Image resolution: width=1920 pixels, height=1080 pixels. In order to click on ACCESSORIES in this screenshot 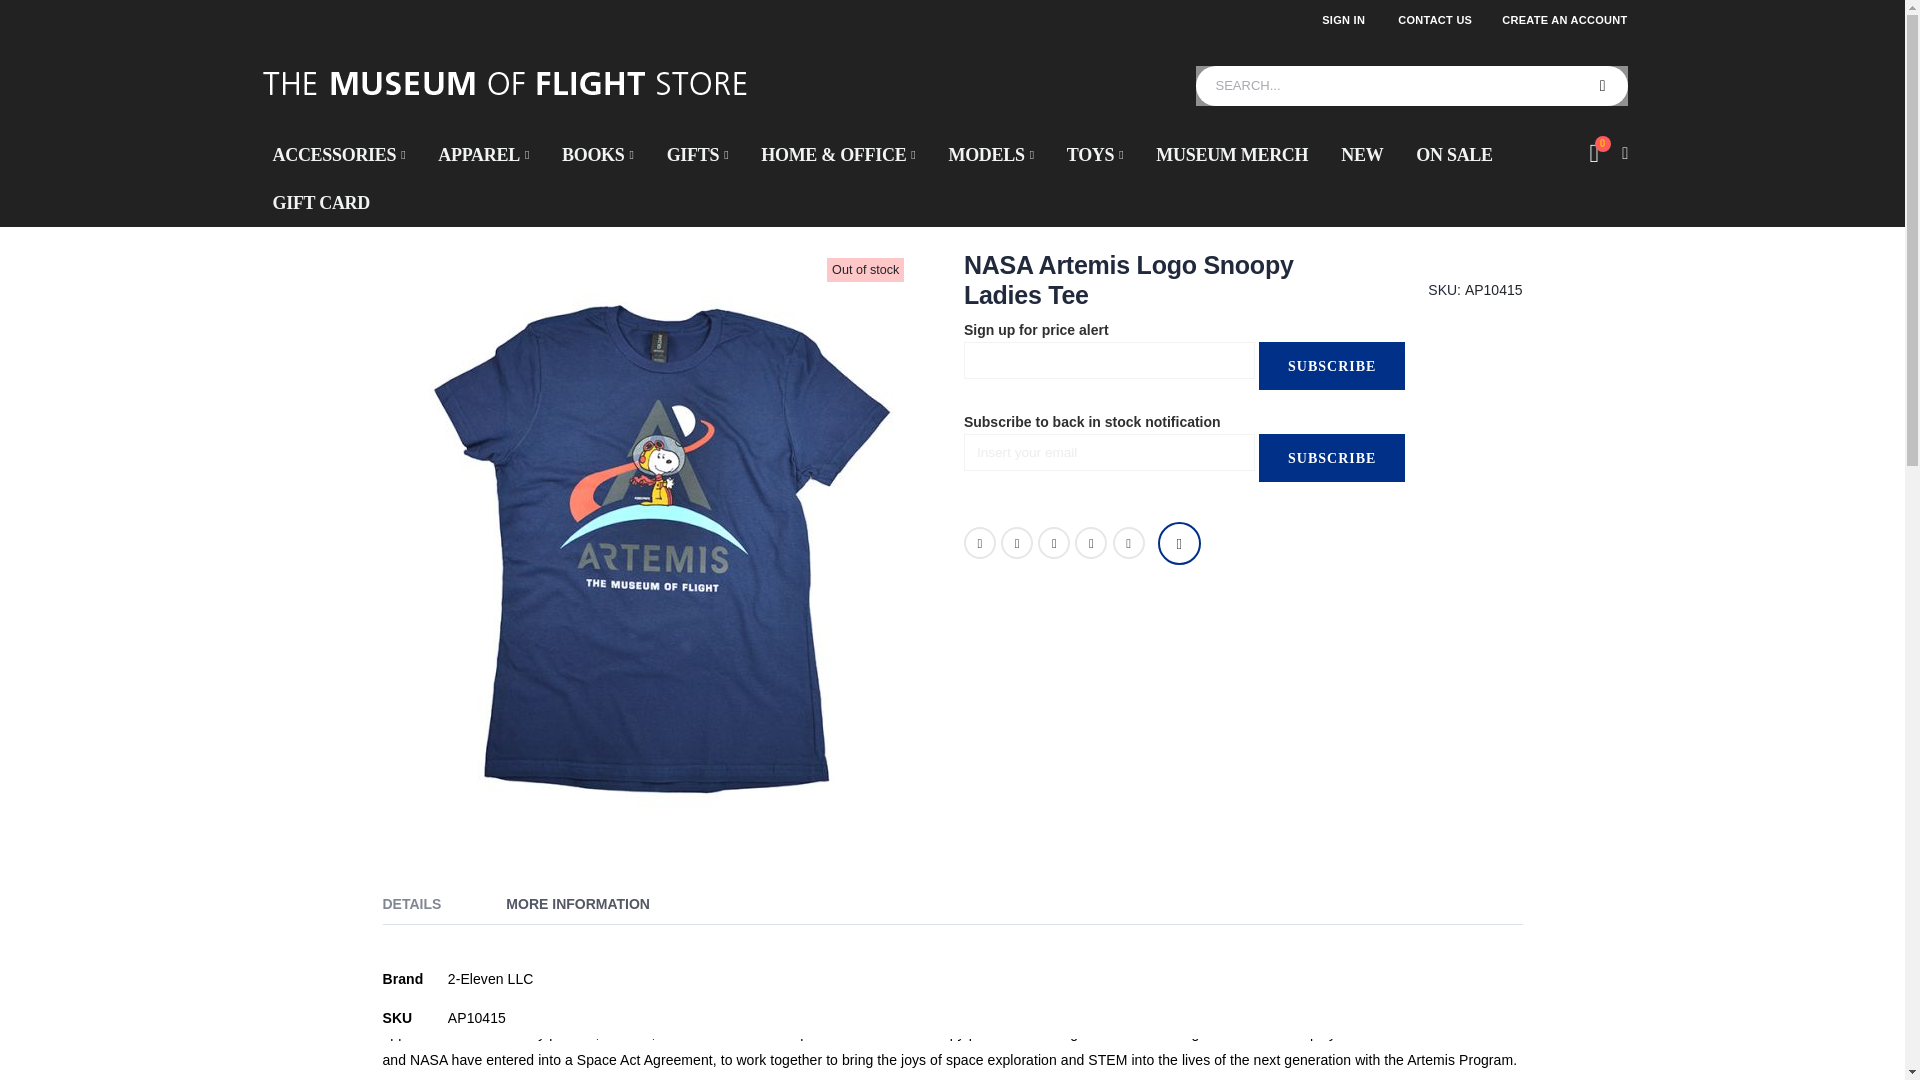, I will do `click(338, 154)`.